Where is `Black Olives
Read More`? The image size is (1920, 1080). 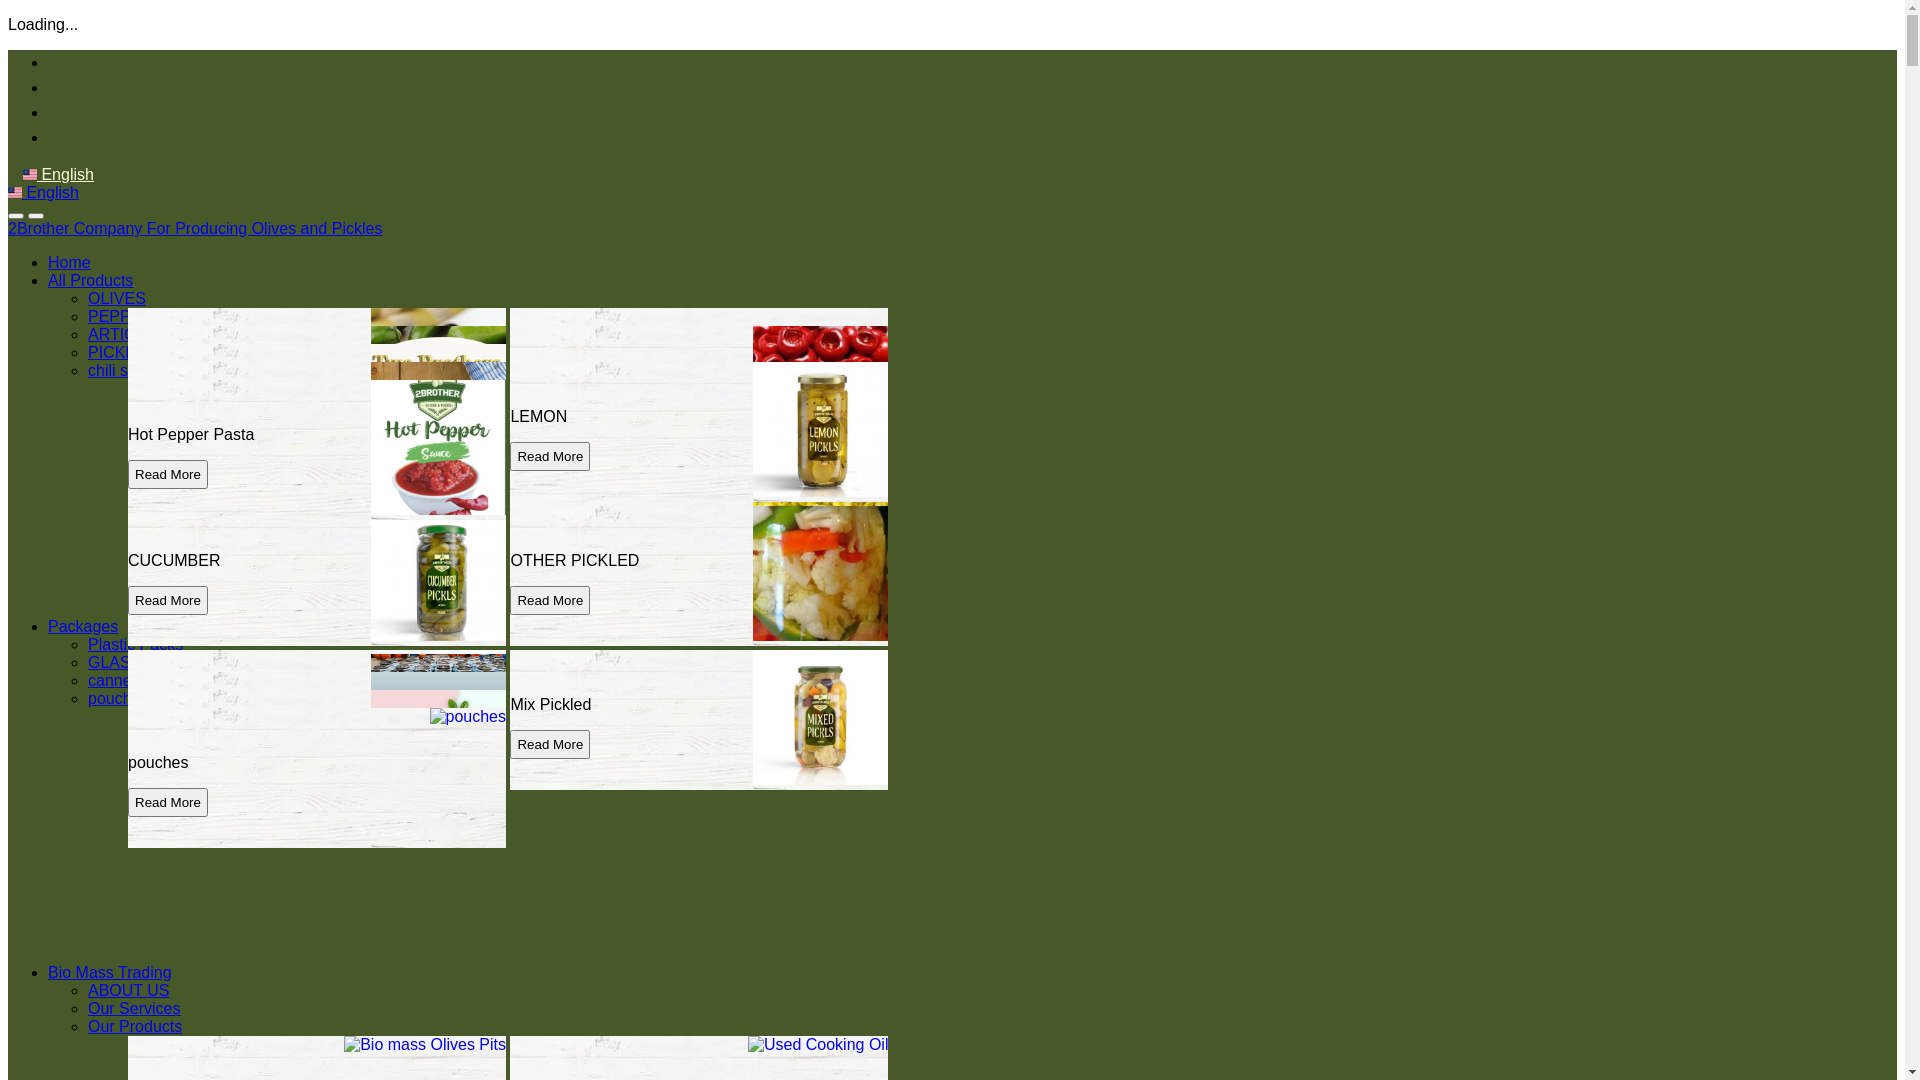
Black Olives
Read More is located at coordinates (317, 378).